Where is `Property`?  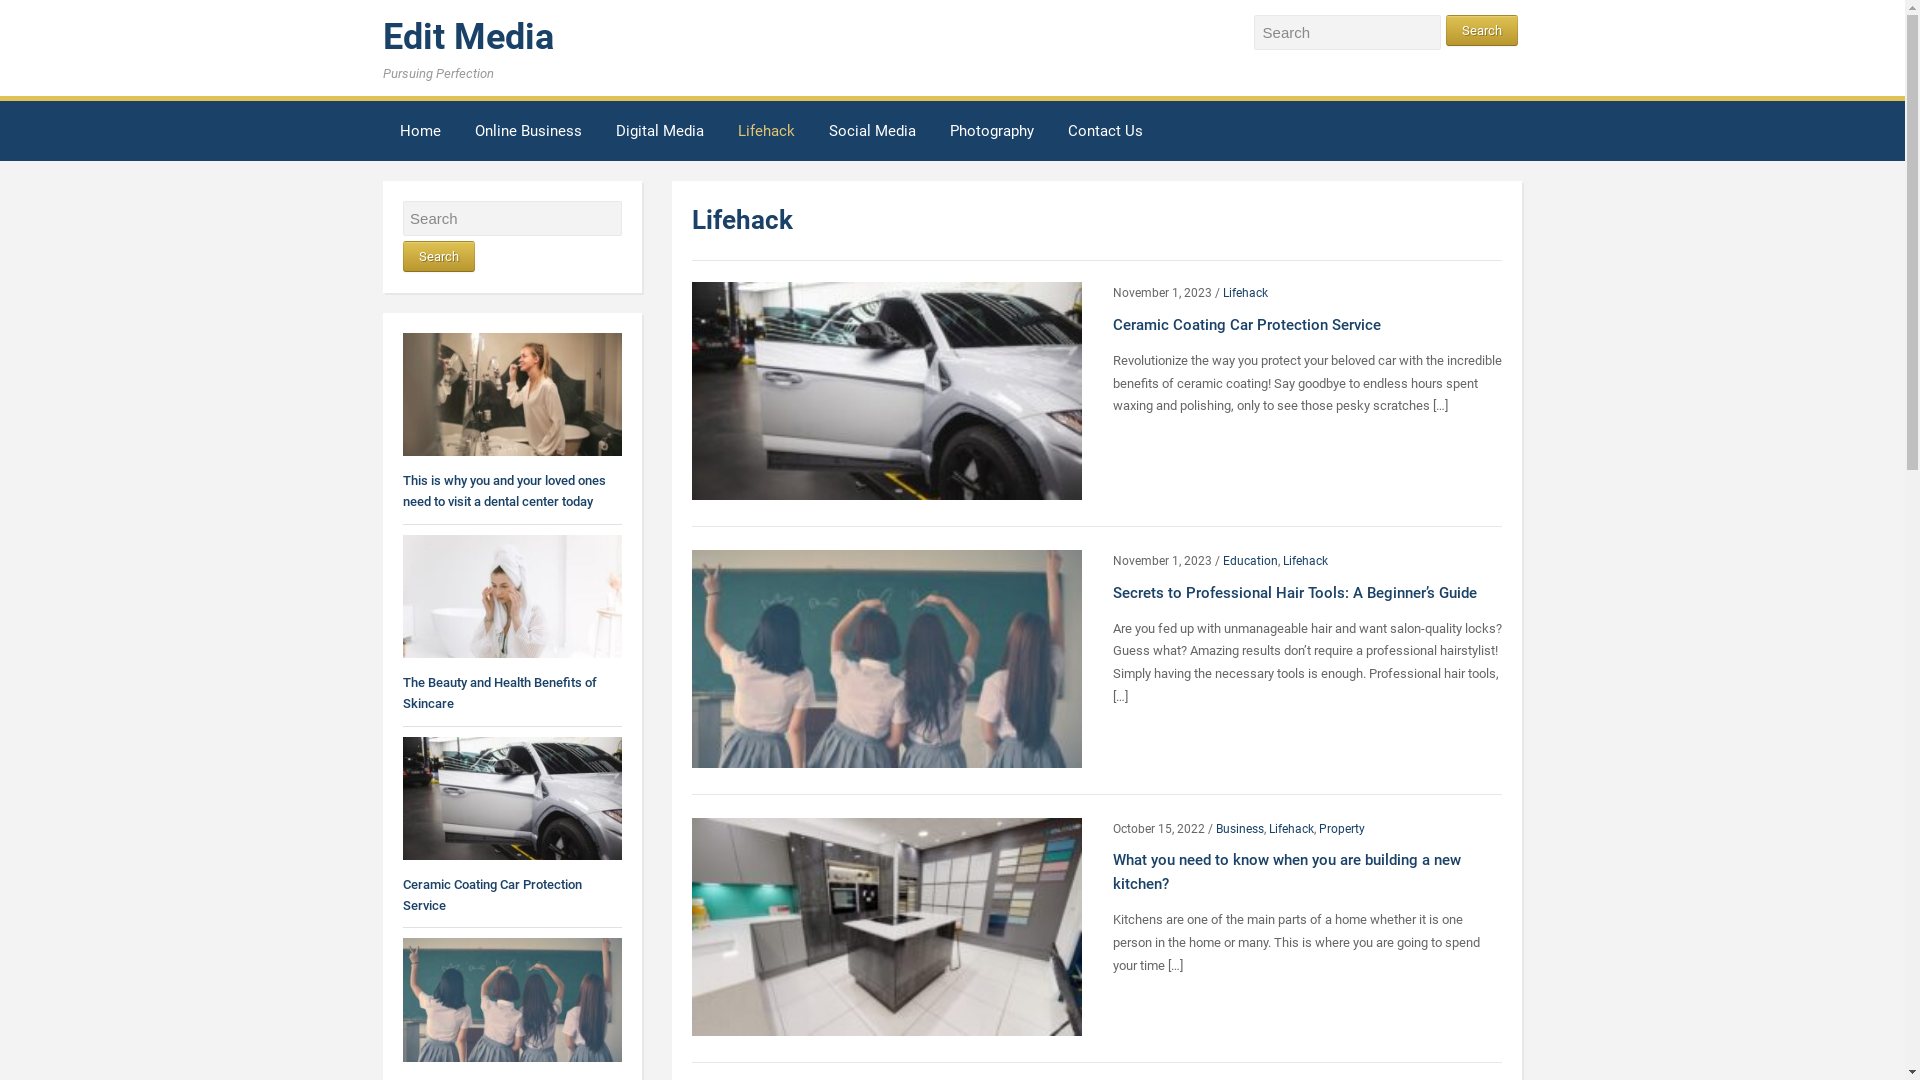
Property is located at coordinates (1342, 829).